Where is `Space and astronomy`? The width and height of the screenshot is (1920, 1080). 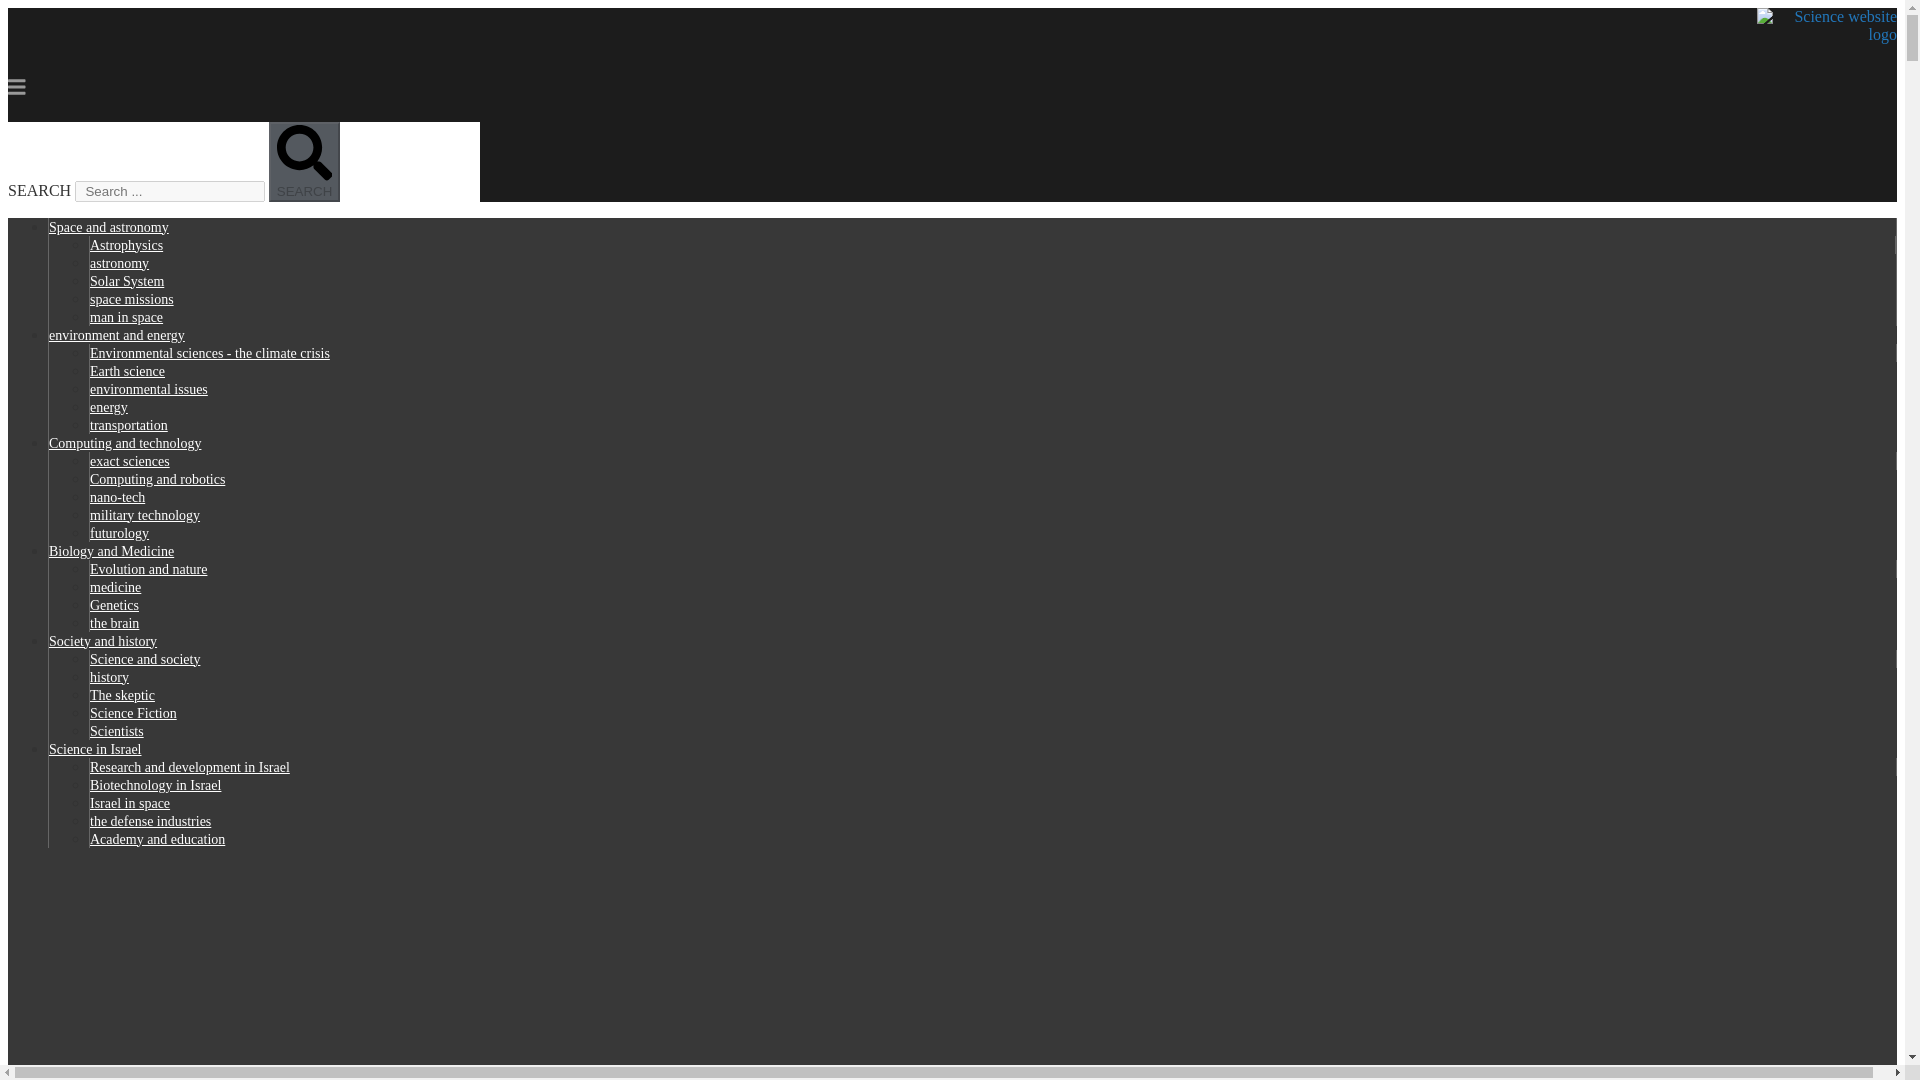 Space and astronomy is located at coordinates (108, 228).